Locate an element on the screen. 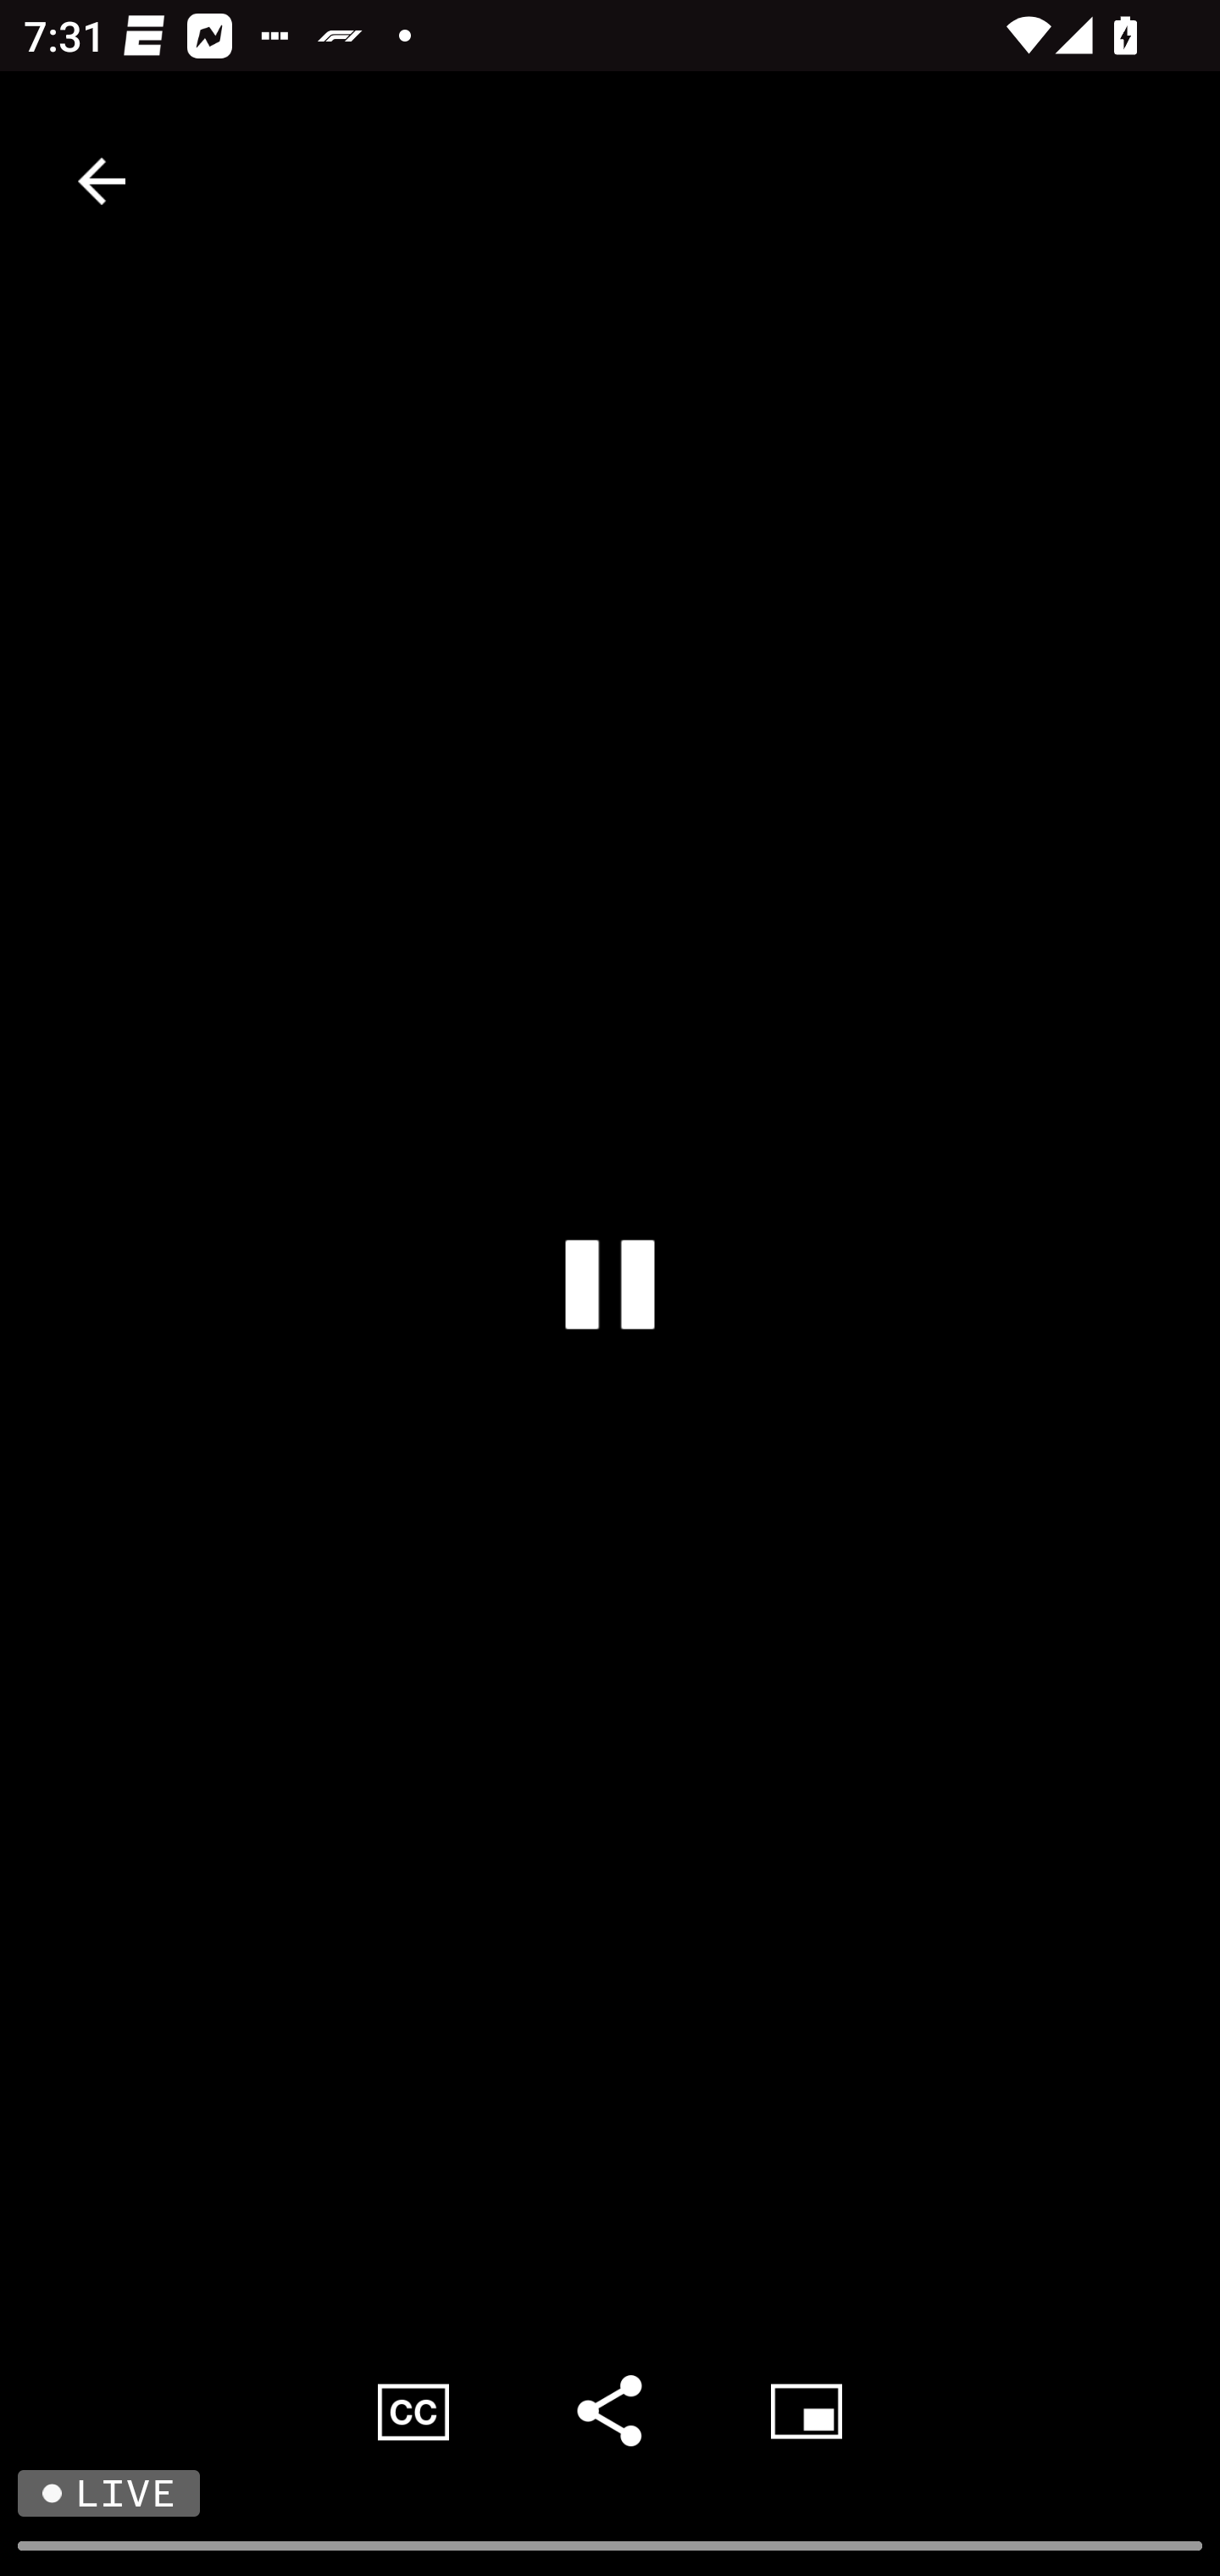  Closed Captions, ON is located at coordinates (413, 2411).